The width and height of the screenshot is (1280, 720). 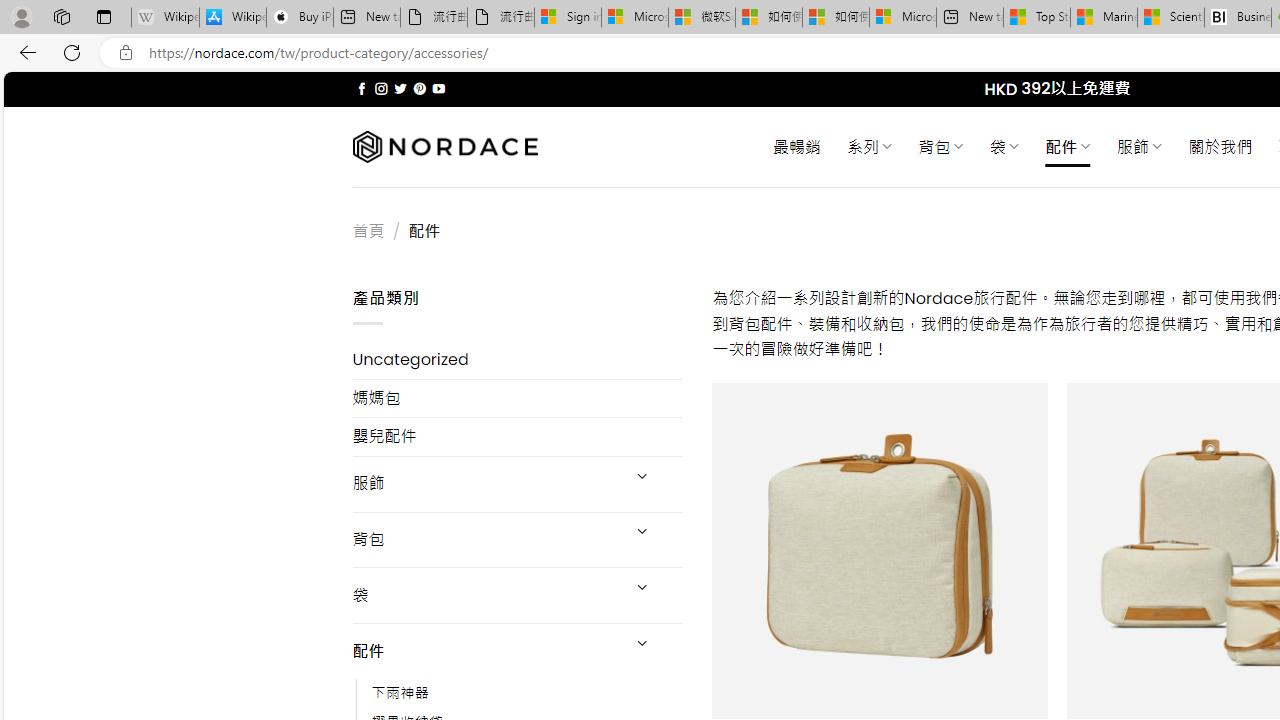 I want to click on Nordace, so click(x=444, y=147).